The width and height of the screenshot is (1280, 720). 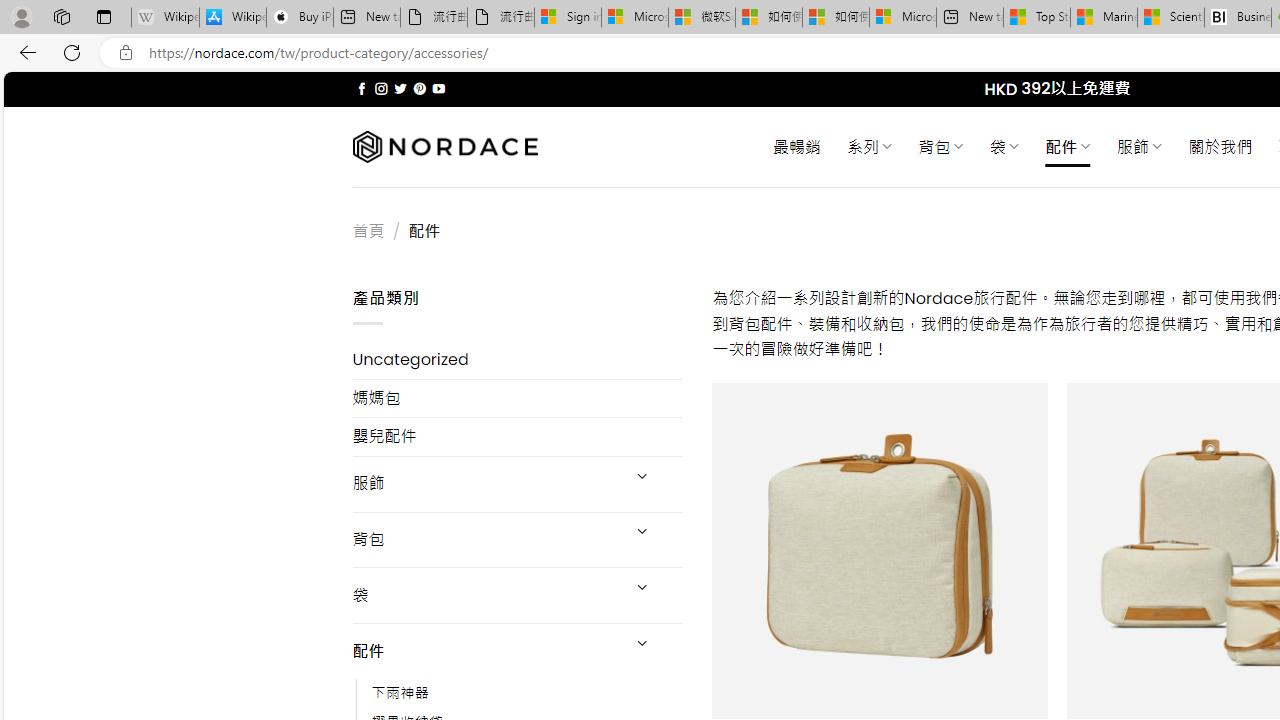 I want to click on Nordace, so click(x=444, y=147).